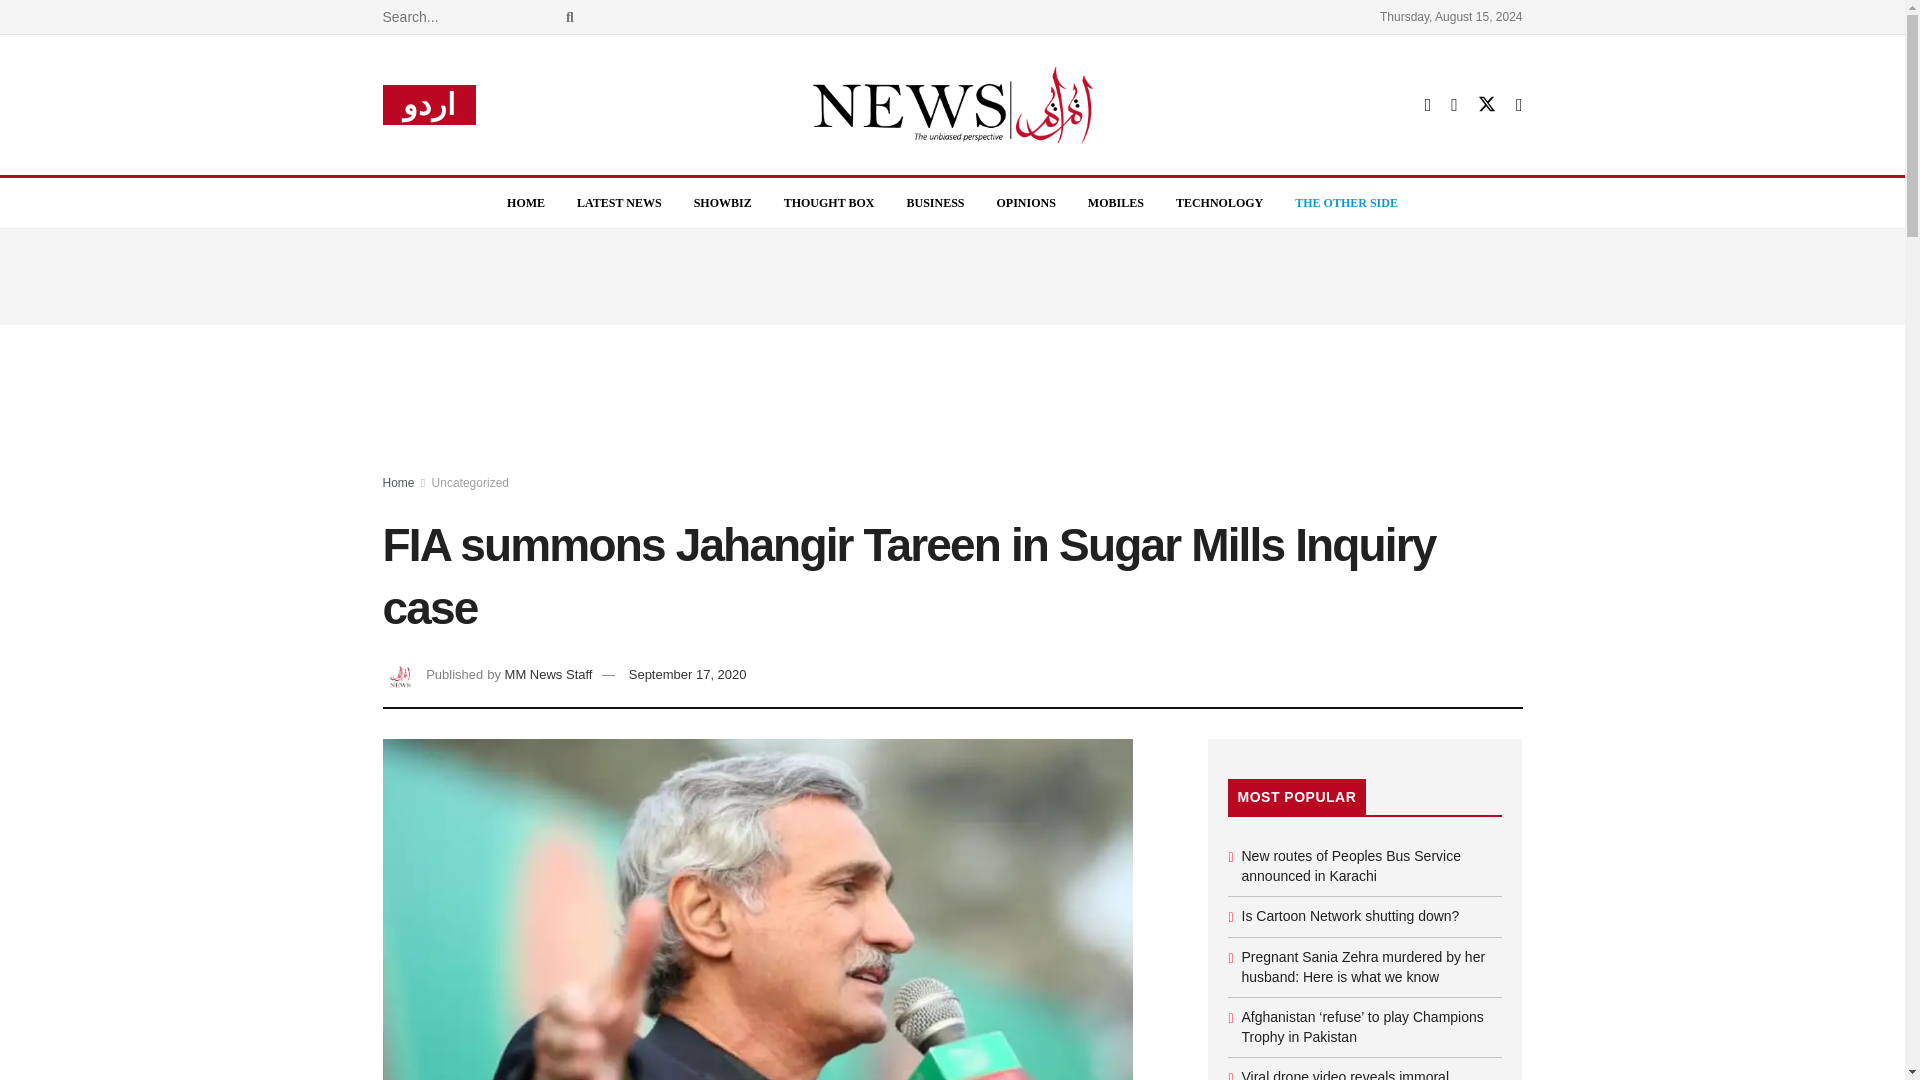 The width and height of the screenshot is (1920, 1080). I want to click on HOME, so click(526, 202).